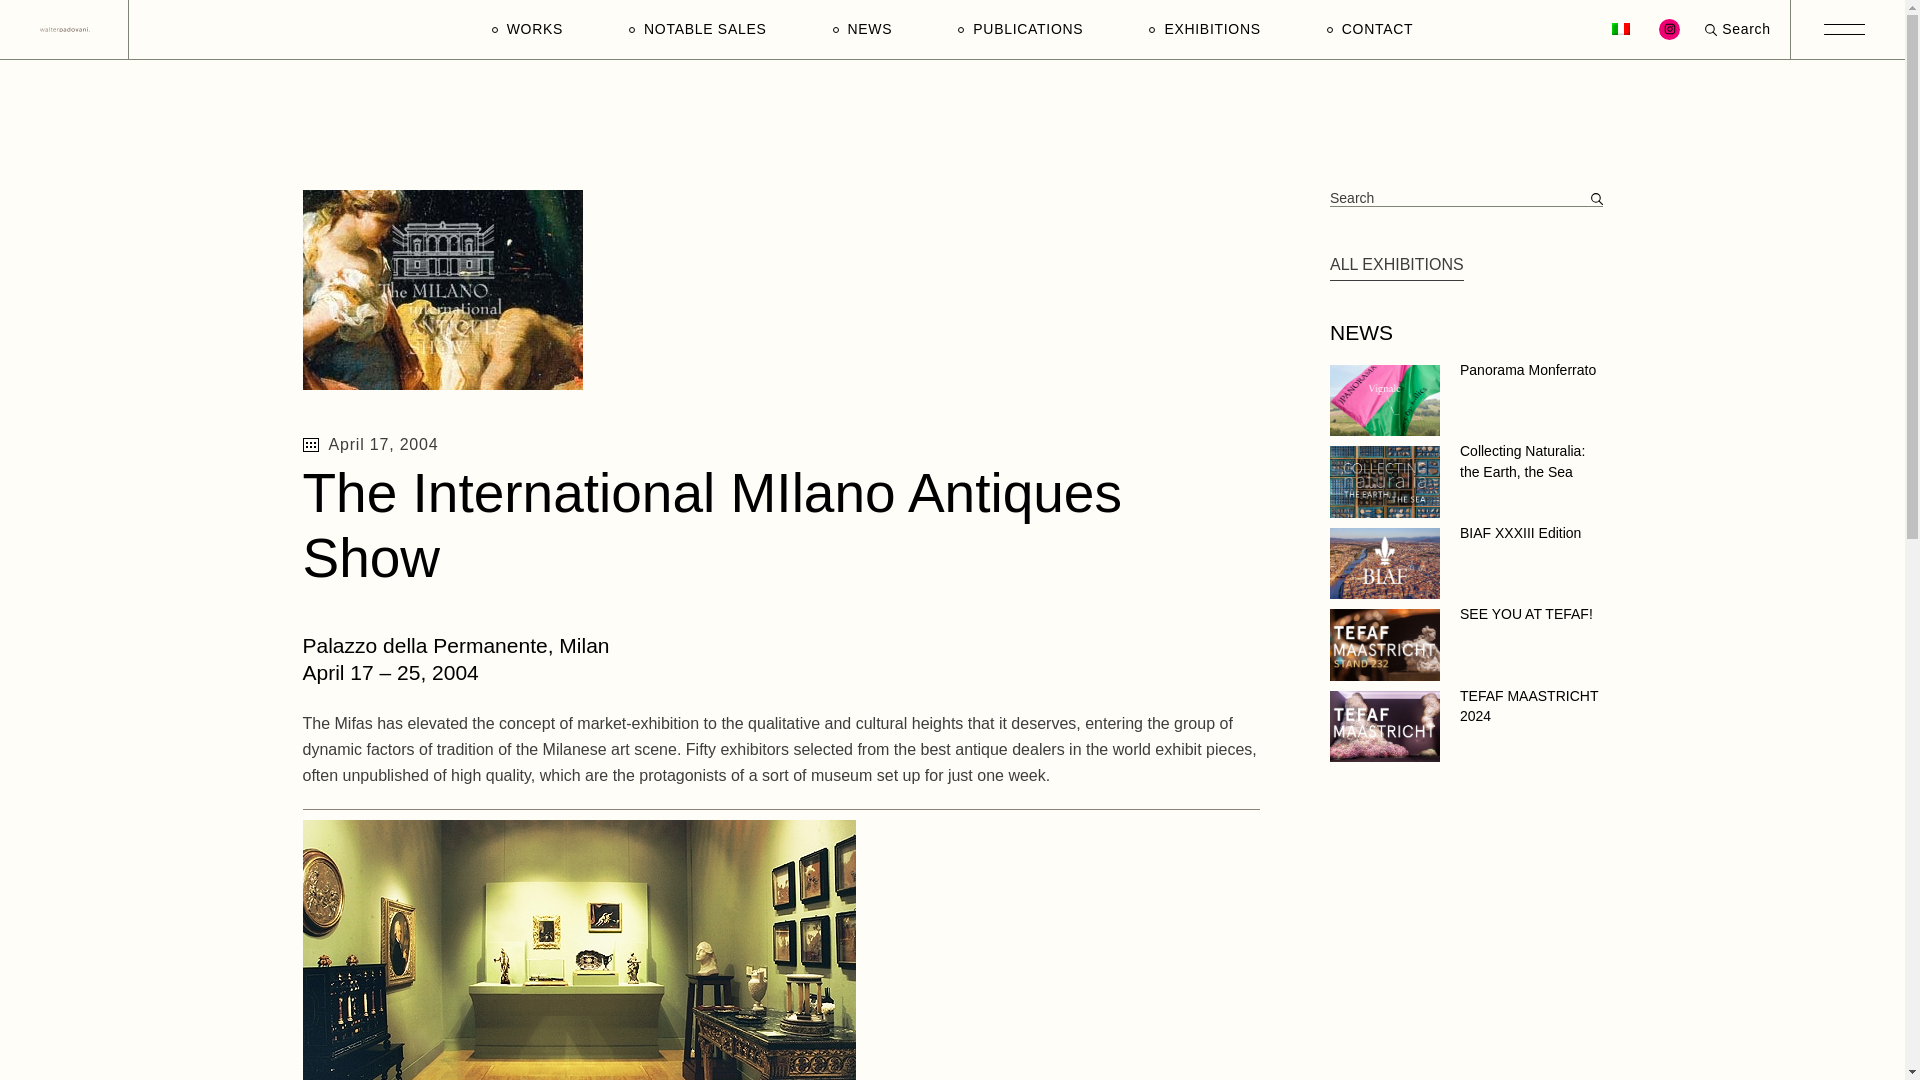 The height and width of the screenshot is (1080, 1920). What do you see at coordinates (1527, 370) in the screenshot?
I see `Panorama Monferrato` at bounding box center [1527, 370].